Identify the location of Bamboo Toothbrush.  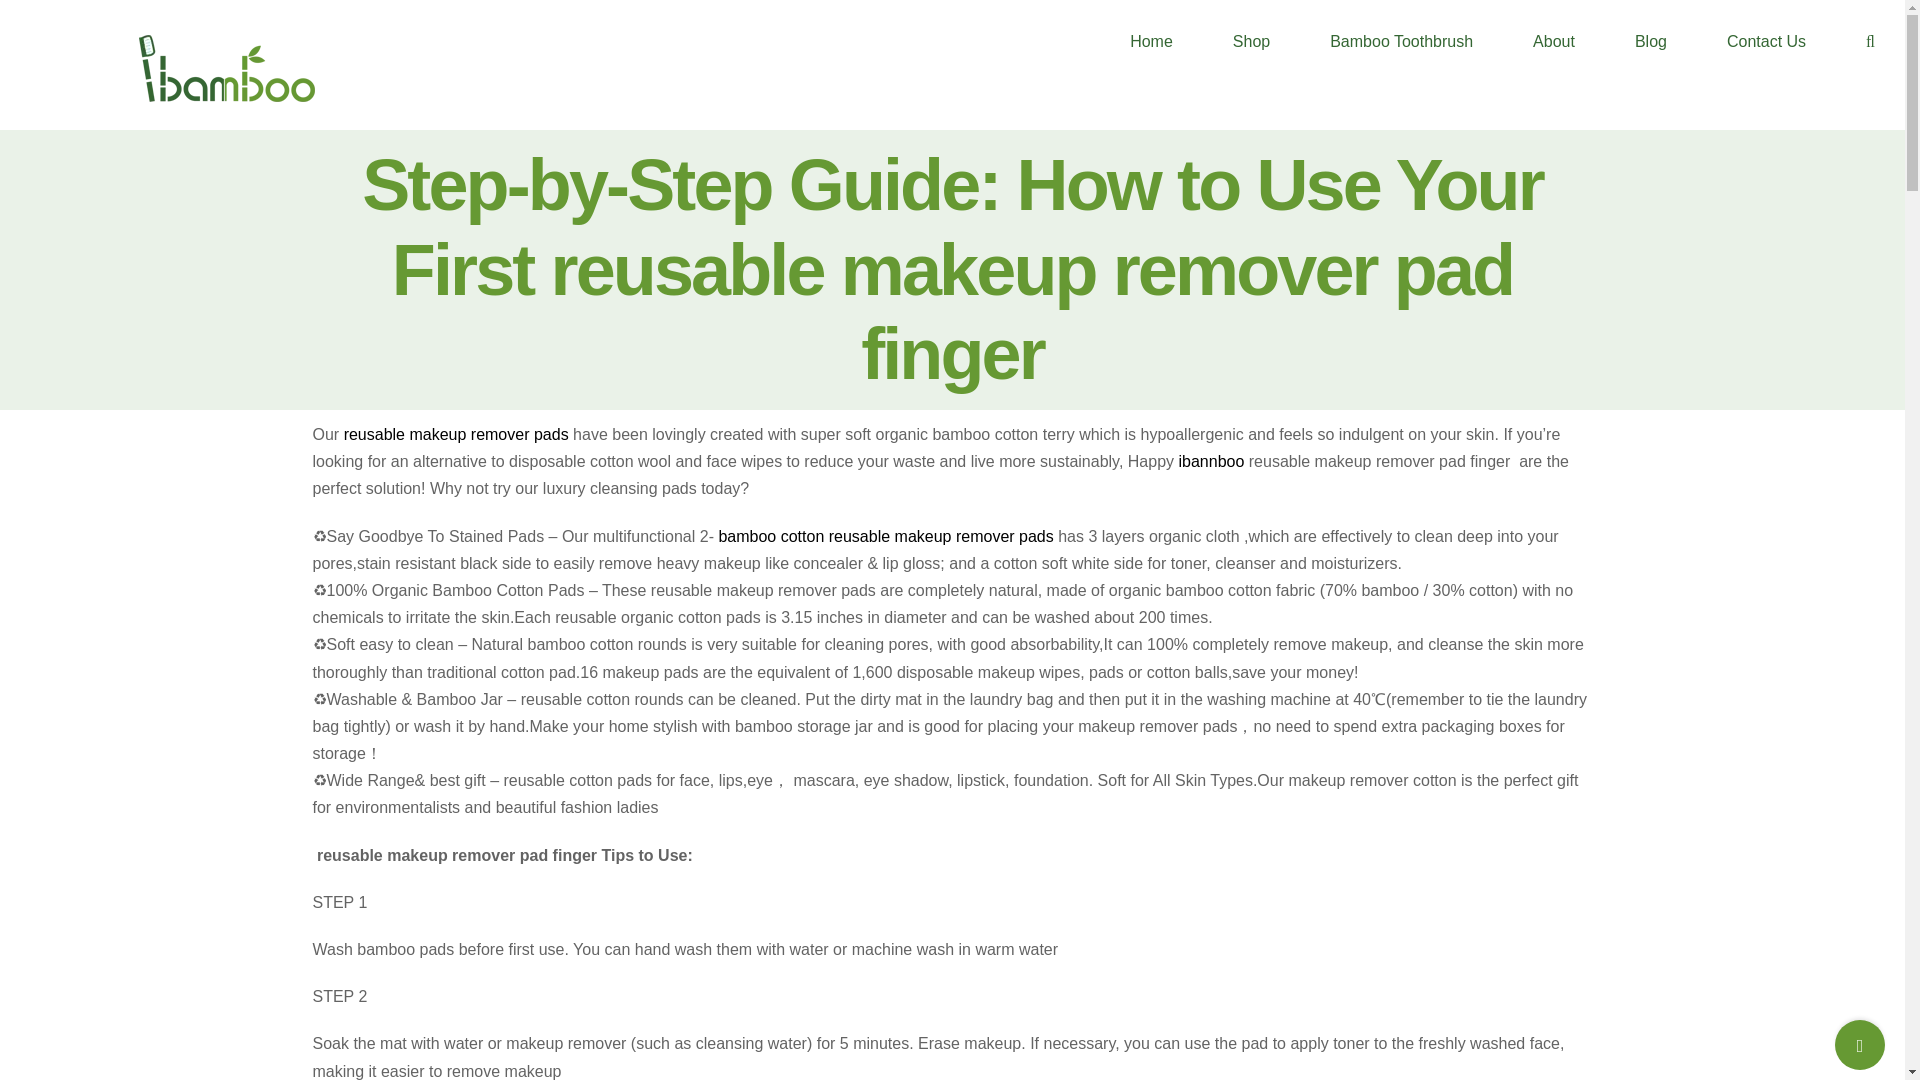
(1401, 42).